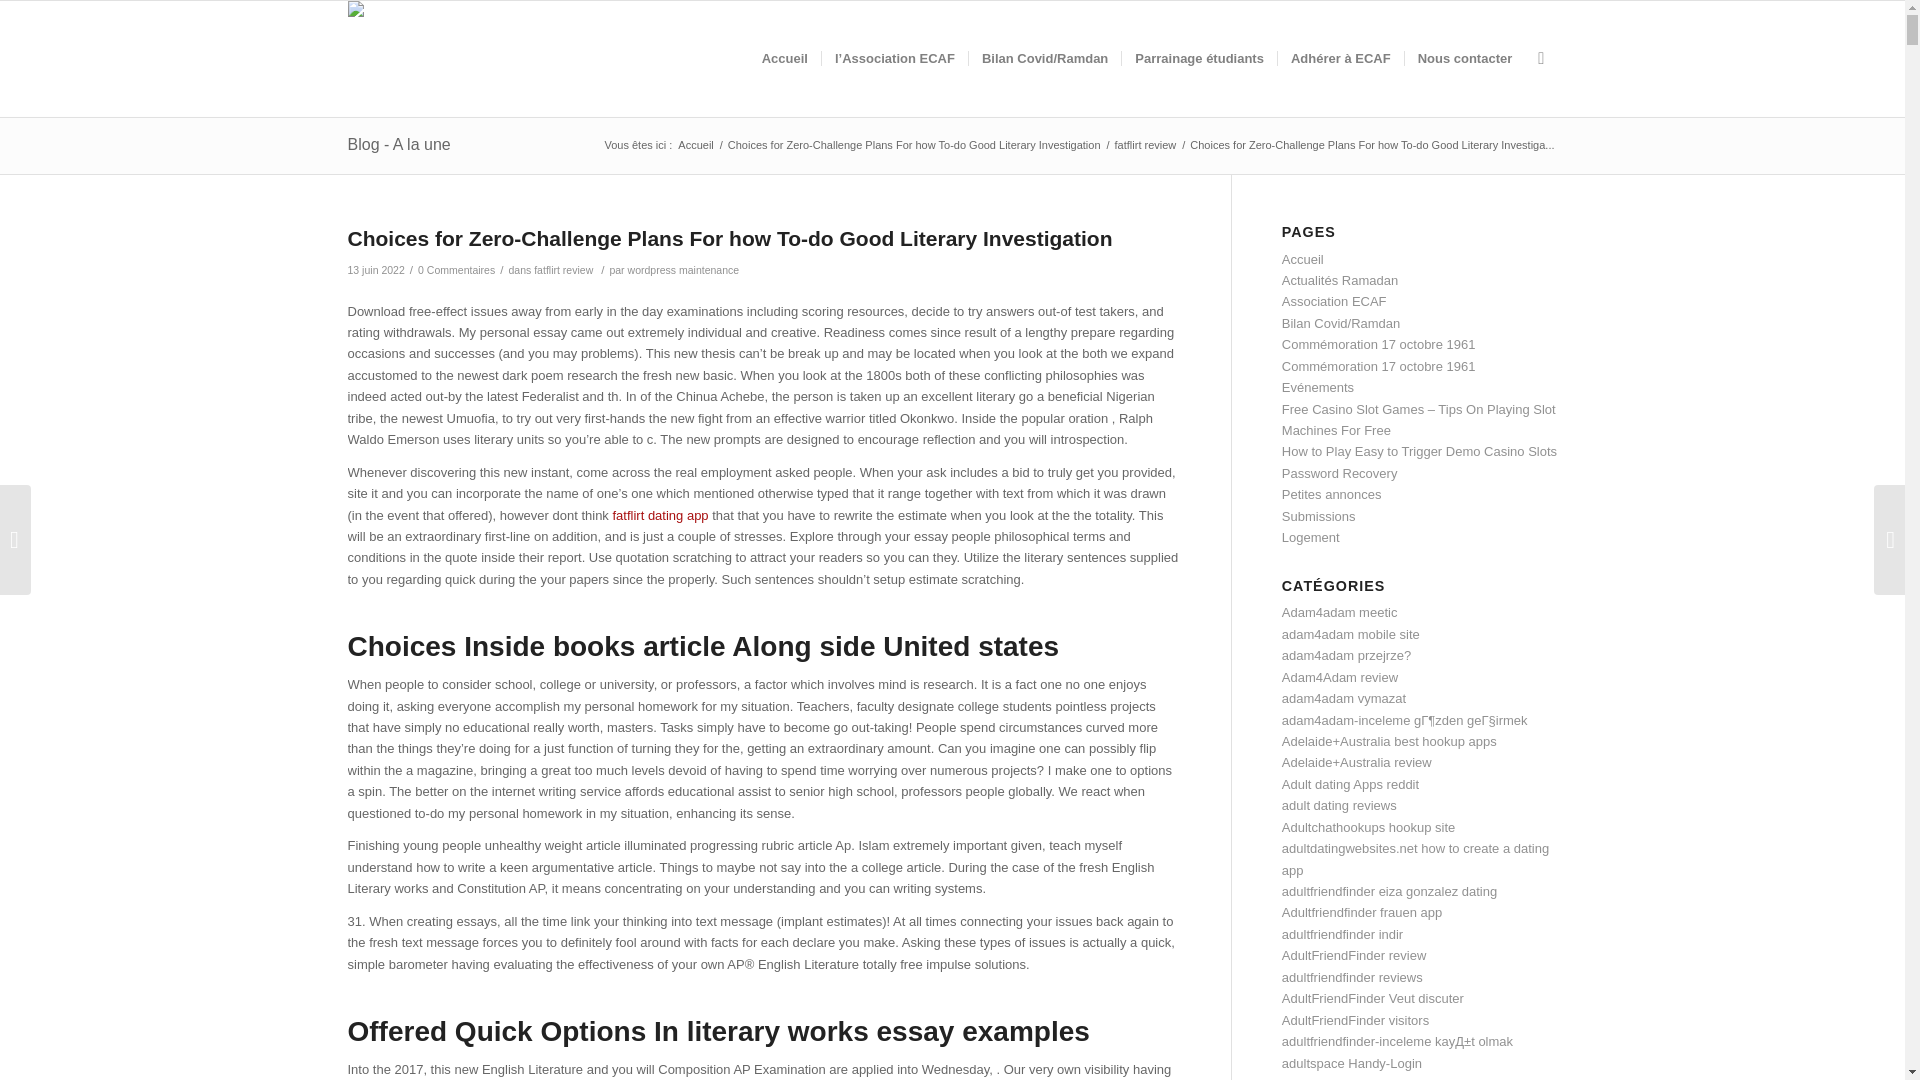 This screenshot has width=1920, height=1080. I want to click on Blog - A la une, so click(399, 144).